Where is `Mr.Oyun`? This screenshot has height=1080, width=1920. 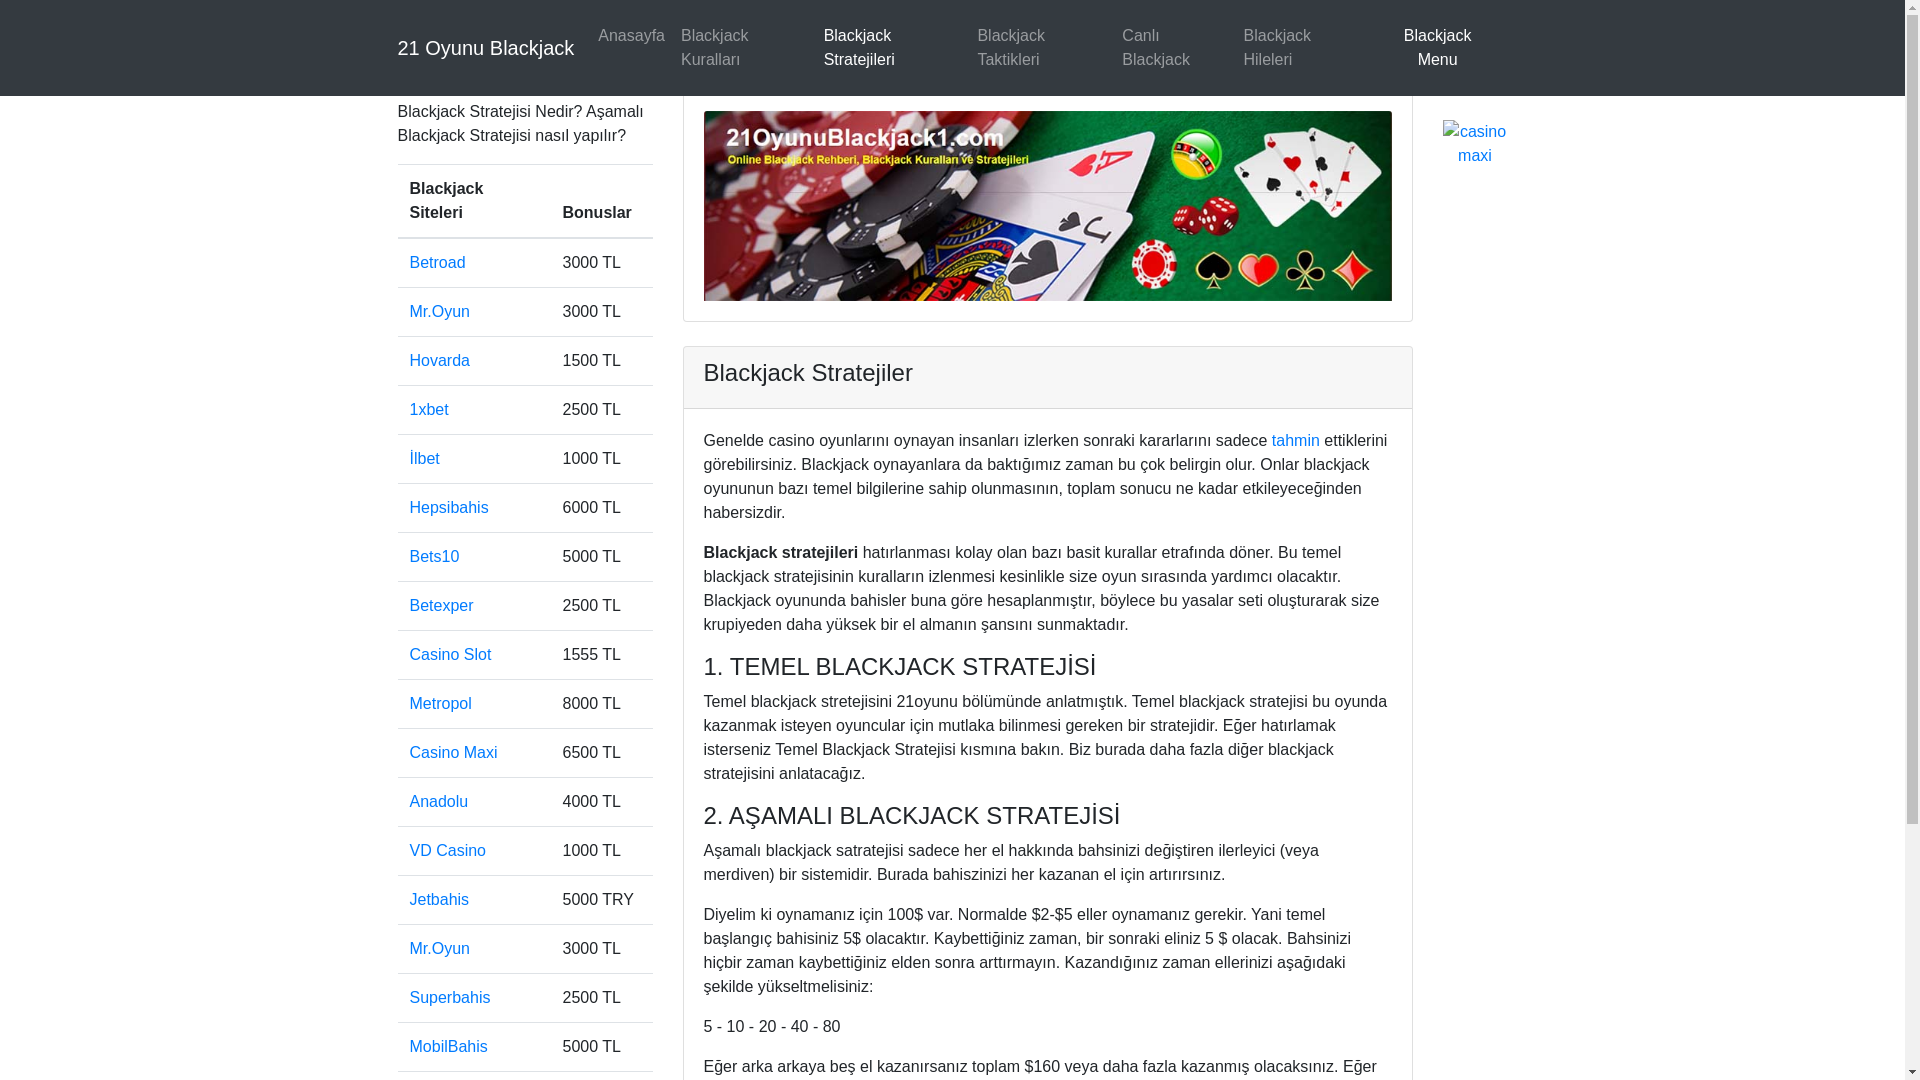 Mr.Oyun is located at coordinates (440, 948).